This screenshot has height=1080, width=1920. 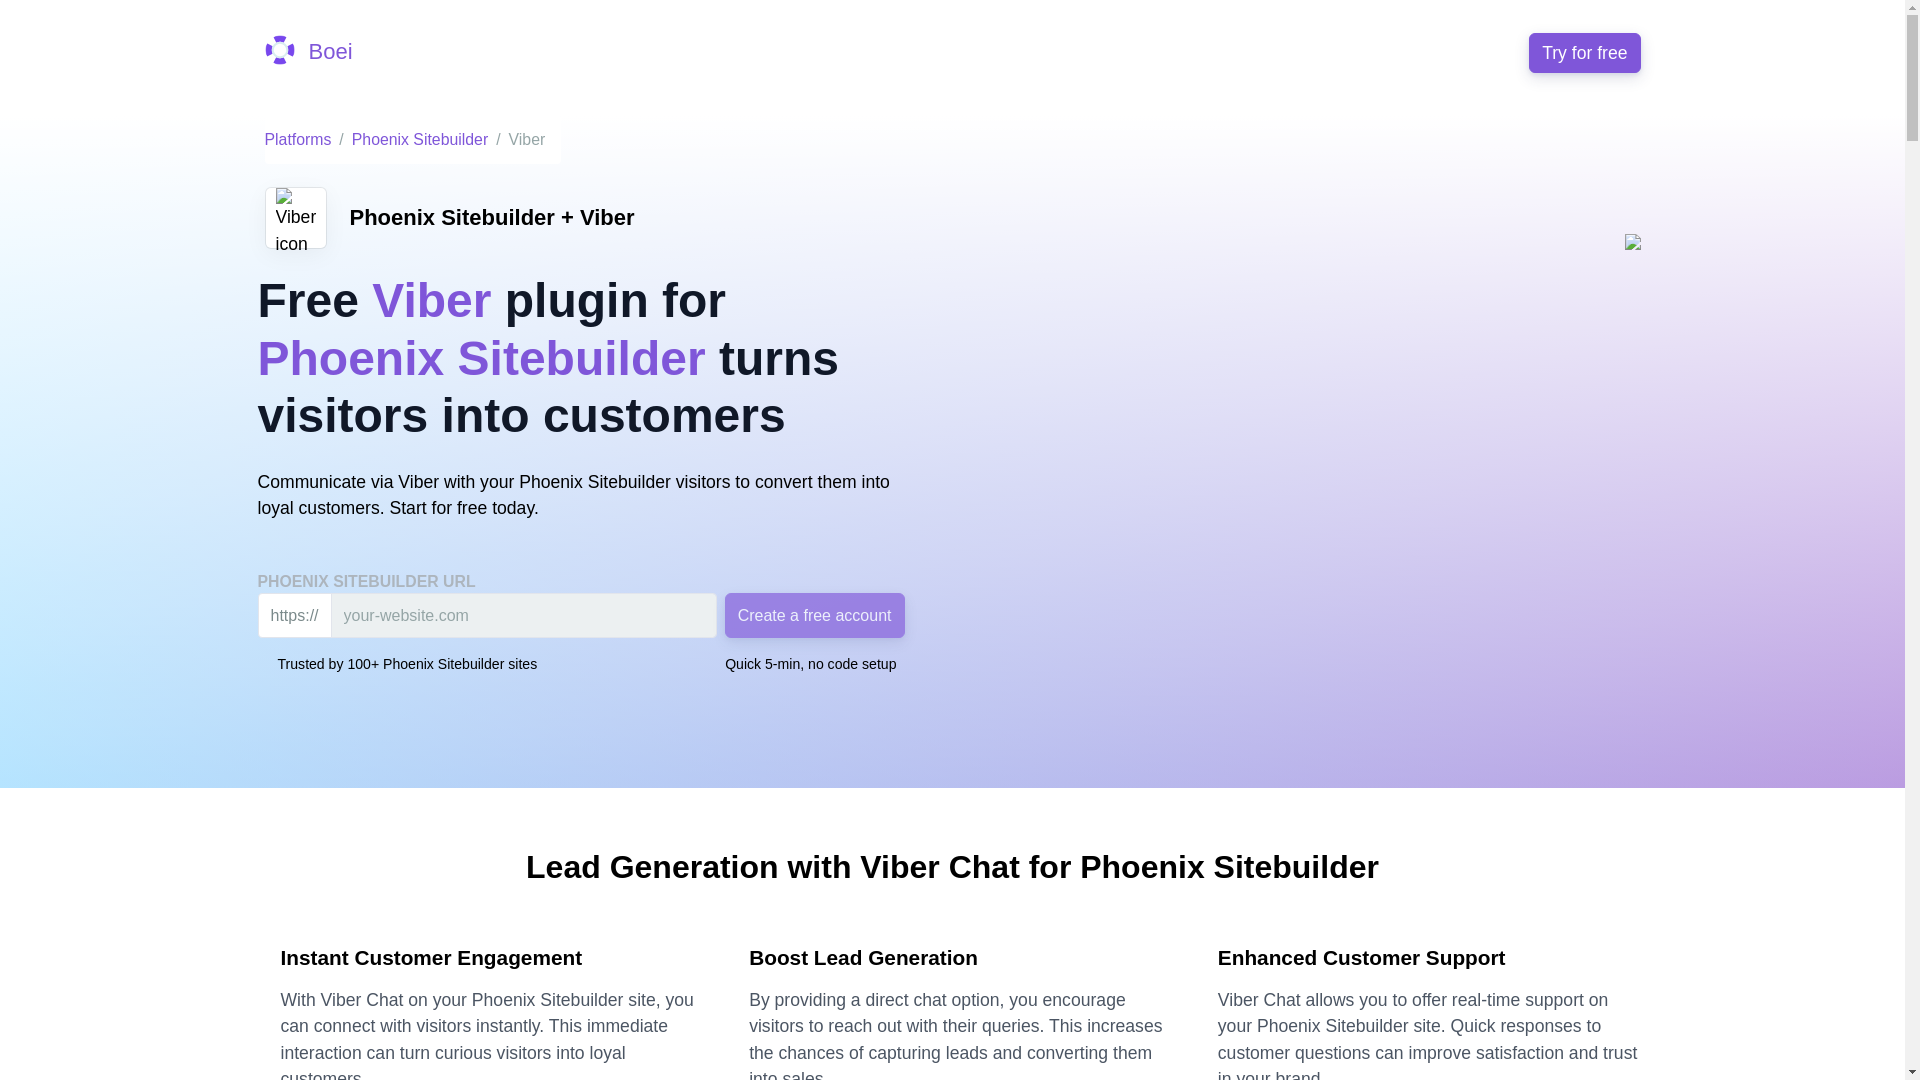 I want to click on Boei, so click(x=308, y=52).